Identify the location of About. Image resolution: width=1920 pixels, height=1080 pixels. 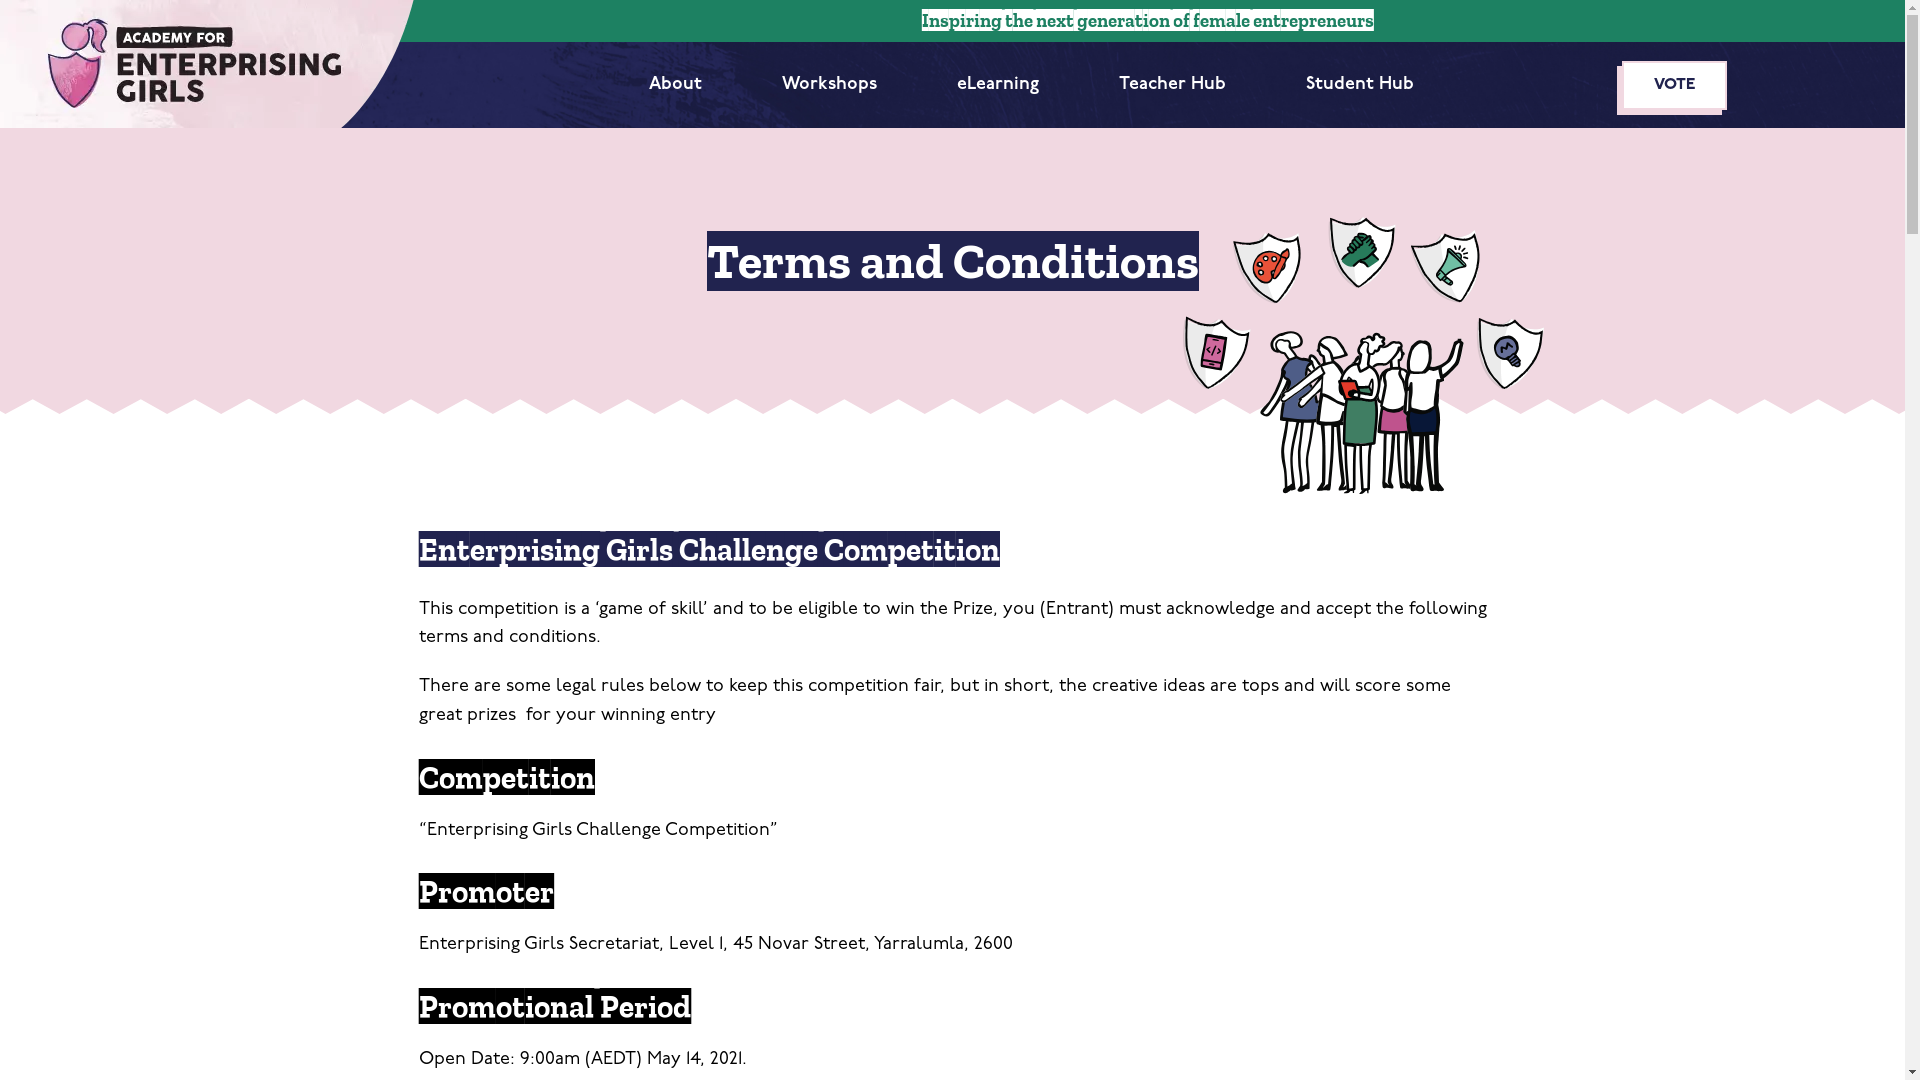
(676, 86).